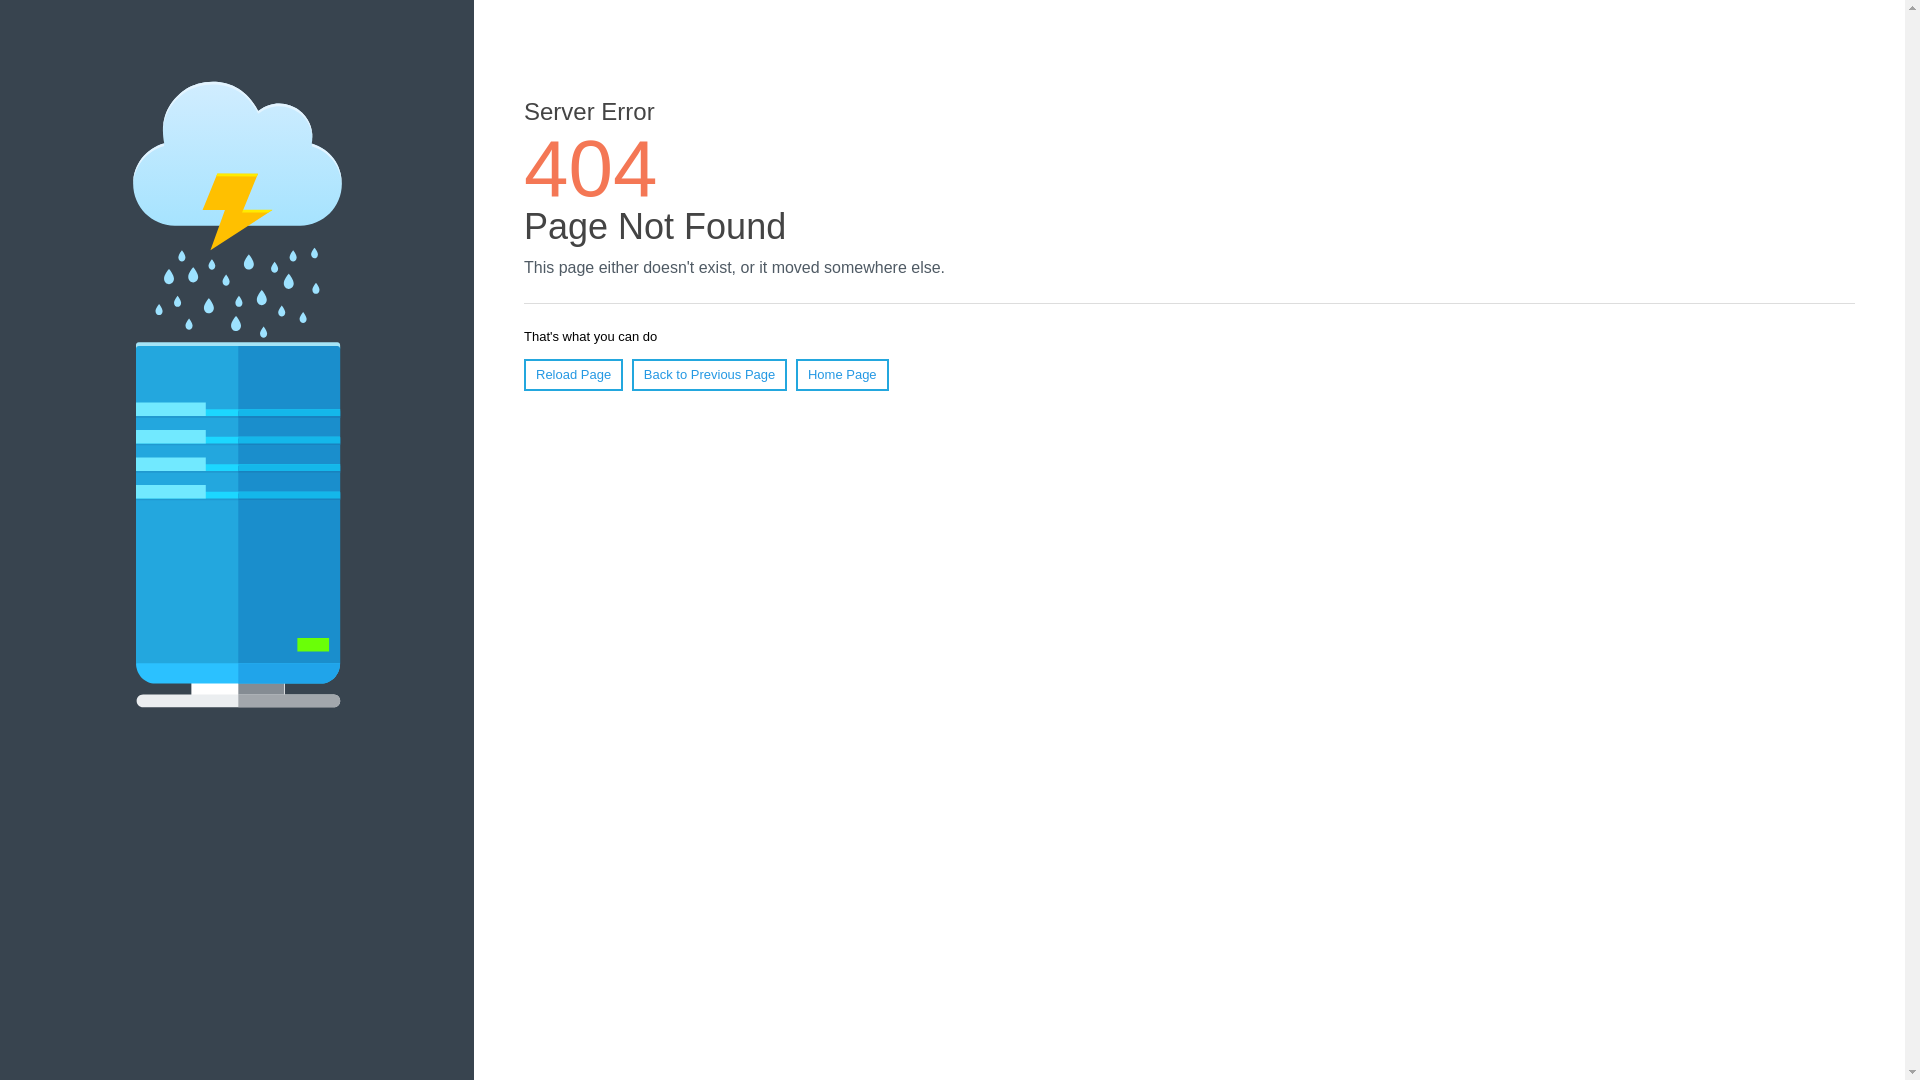 The width and height of the screenshot is (1920, 1080). Describe the element at coordinates (710, 375) in the screenshot. I see `Back to Previous Page` at that location.